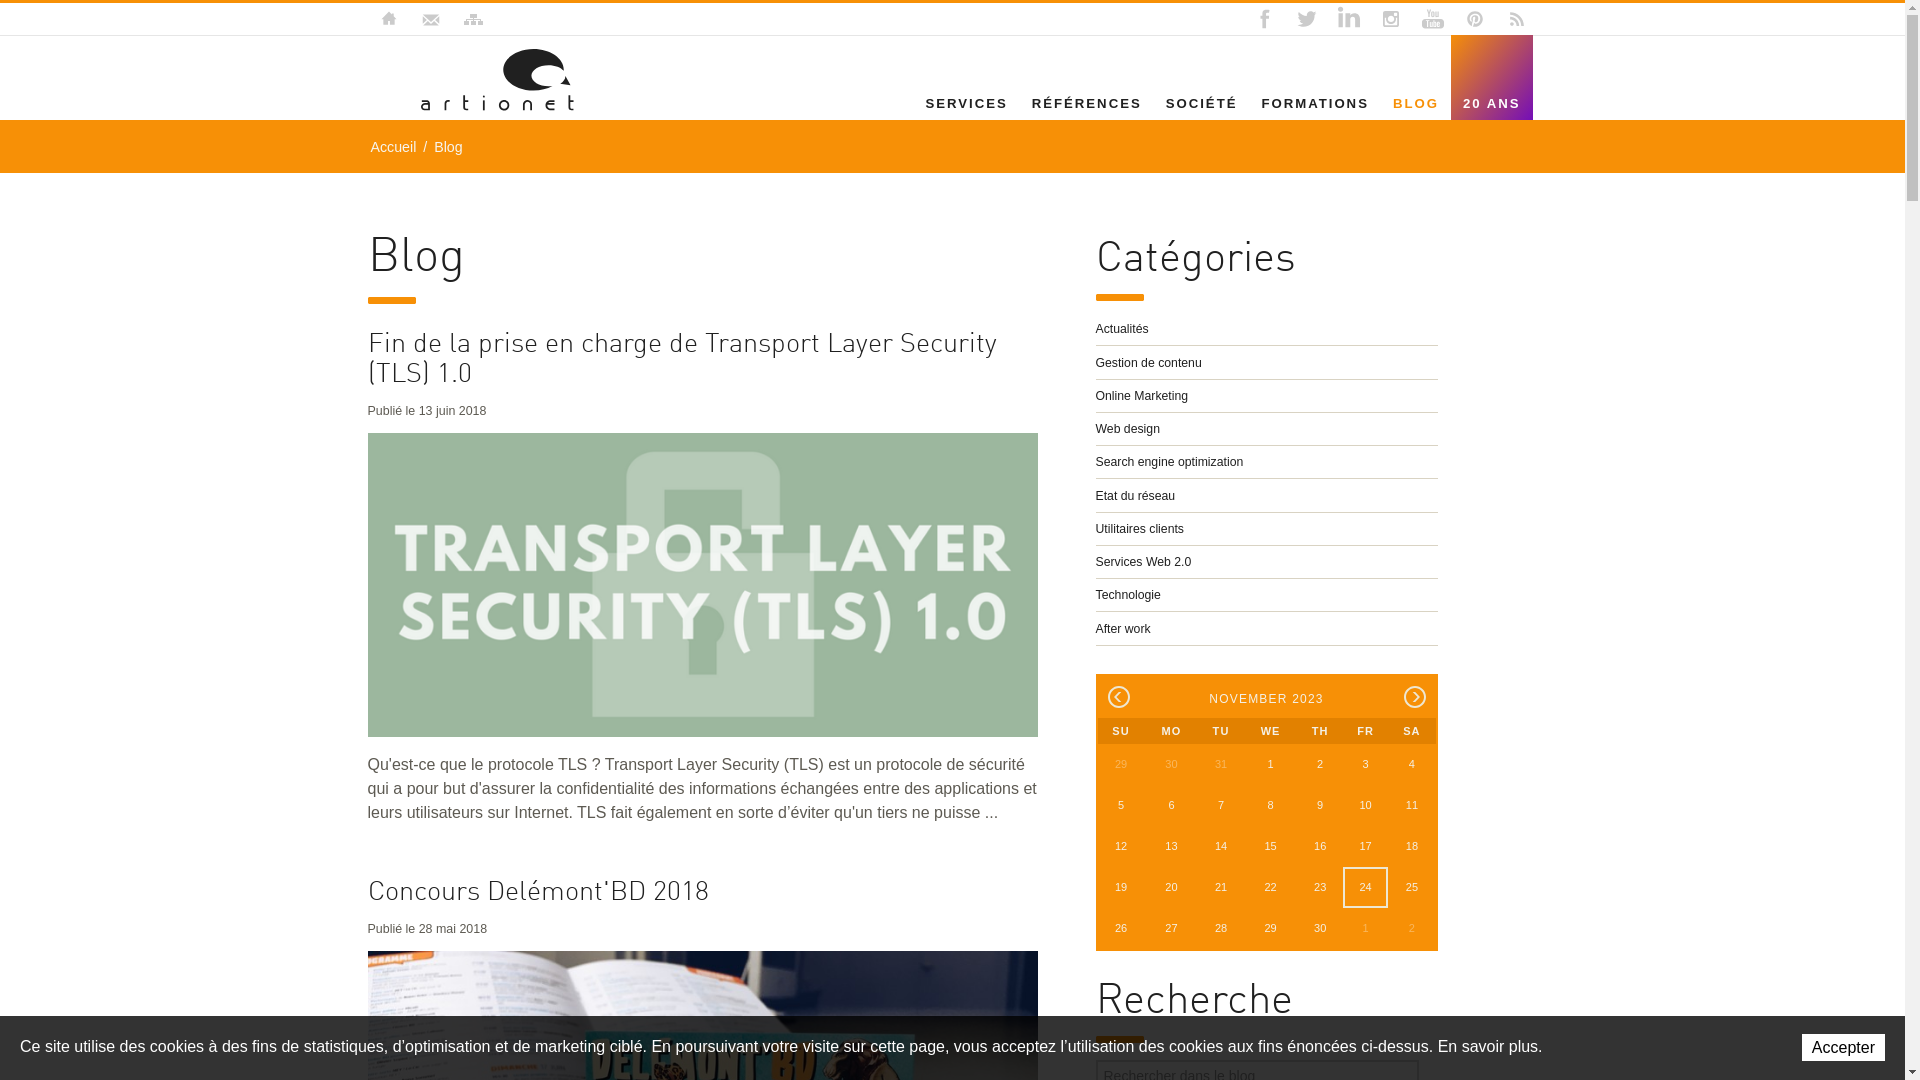  Describe the element at coordinates (496, 80) in the screenshot. I see `Blog` at that location.